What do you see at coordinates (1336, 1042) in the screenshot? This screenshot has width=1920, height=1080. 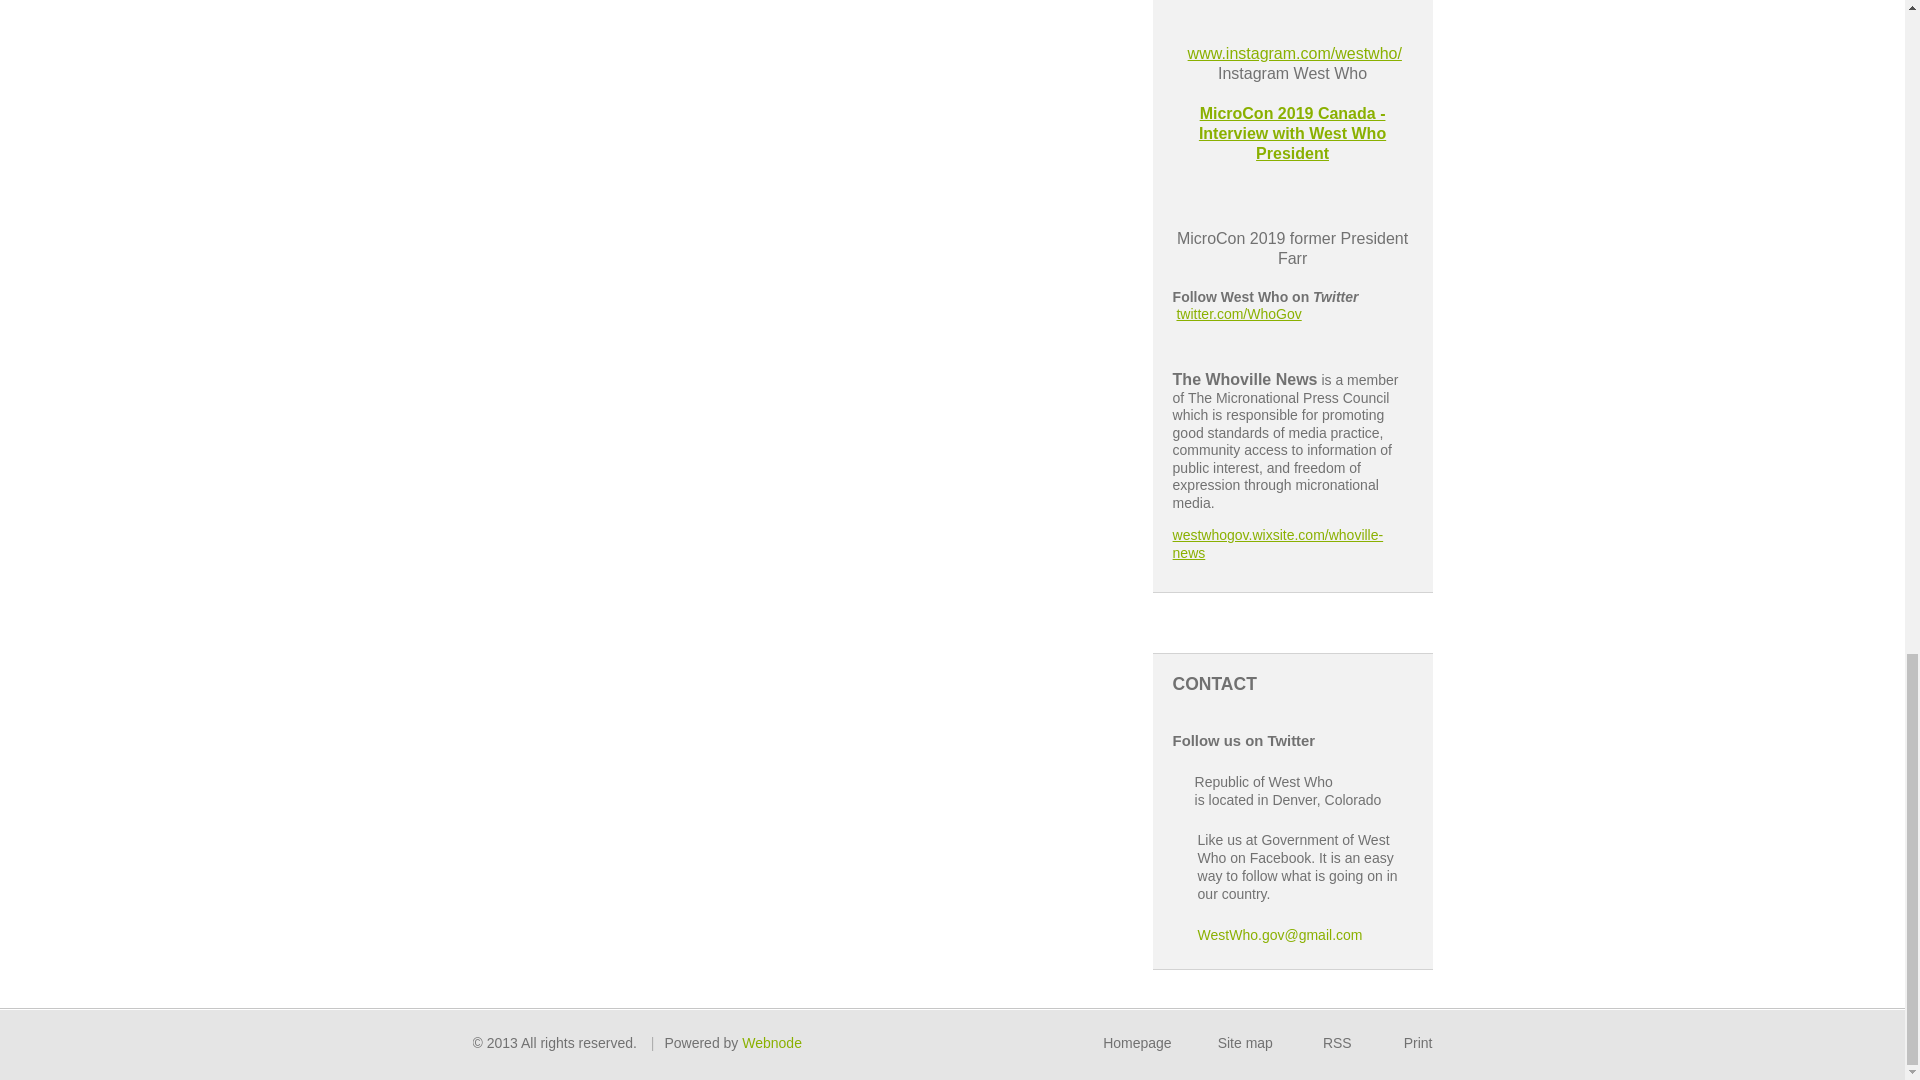 I see `RSS Feeds` at bounding box center [1336, 1042].